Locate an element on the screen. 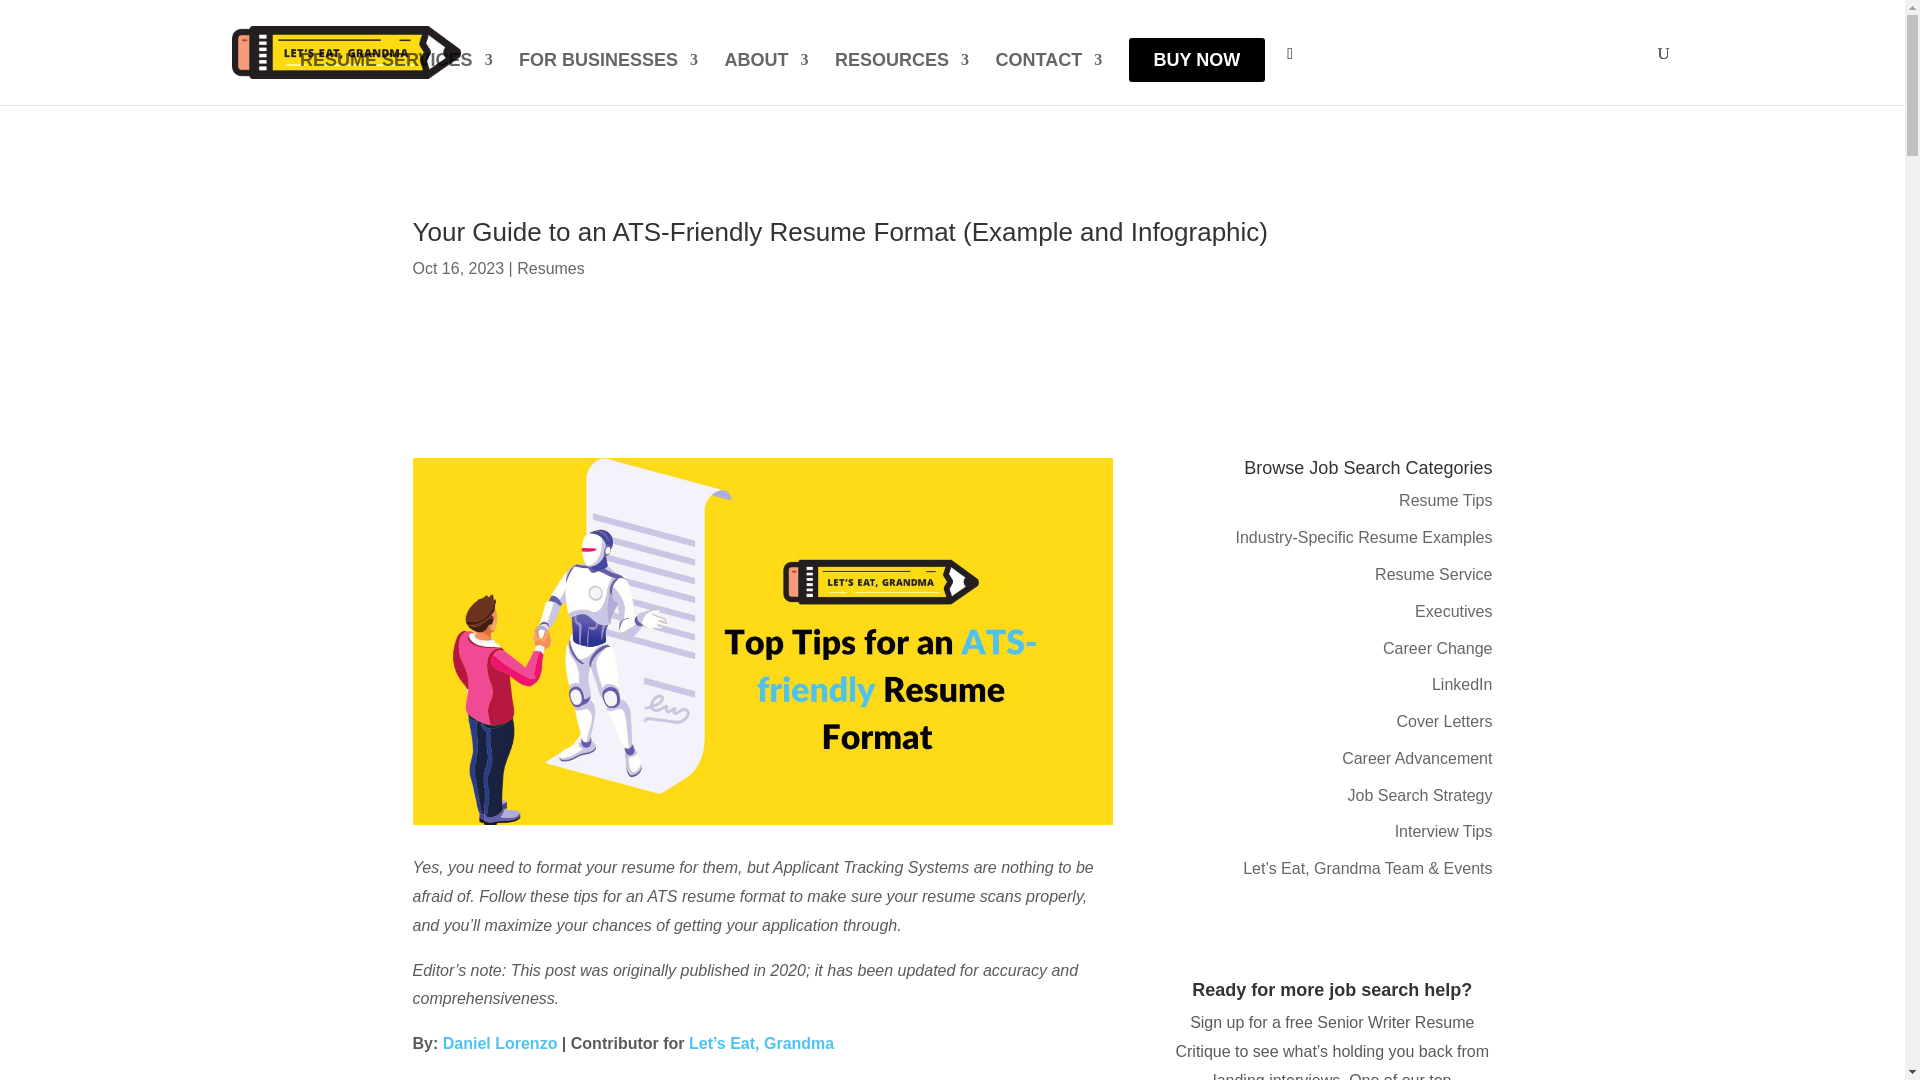  FOR BUSINESSES is located at coordinates (608, 78).